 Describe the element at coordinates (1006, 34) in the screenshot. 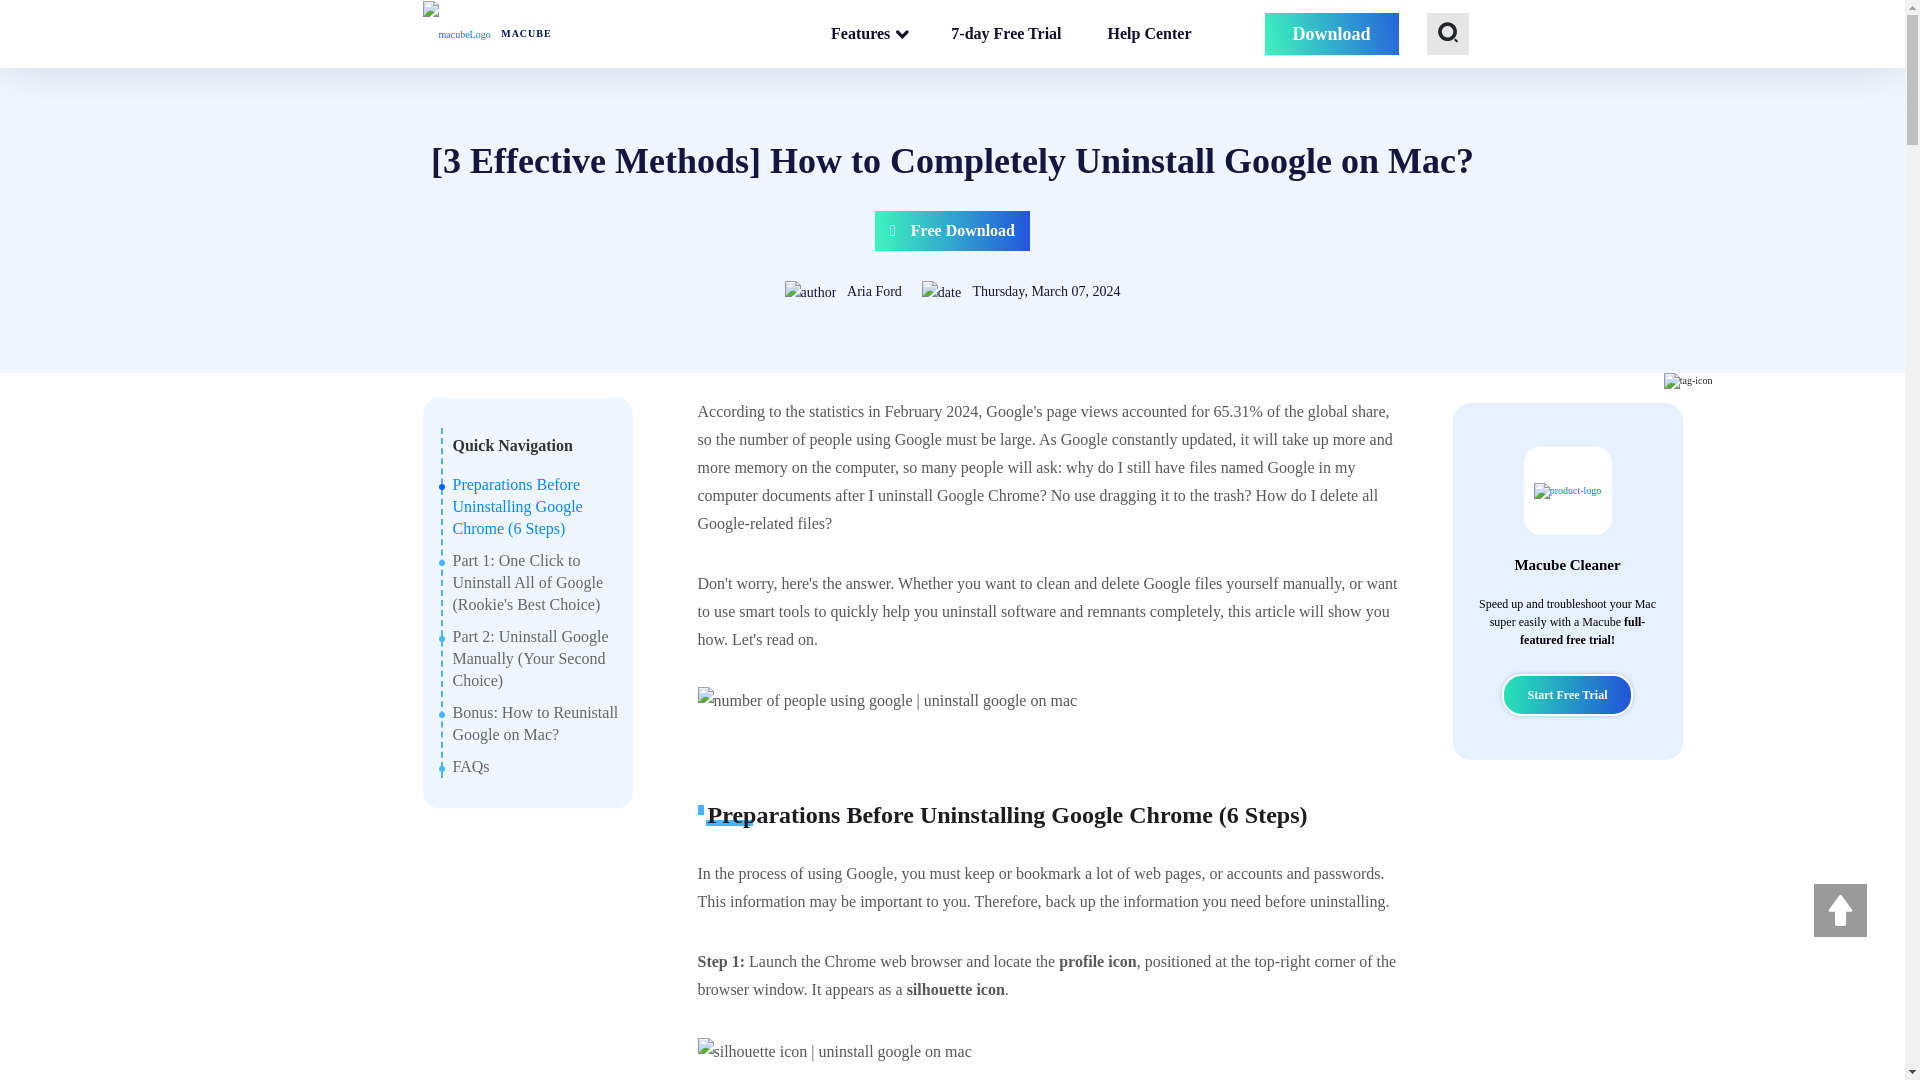

I see `7-day Free Trial` at that location.